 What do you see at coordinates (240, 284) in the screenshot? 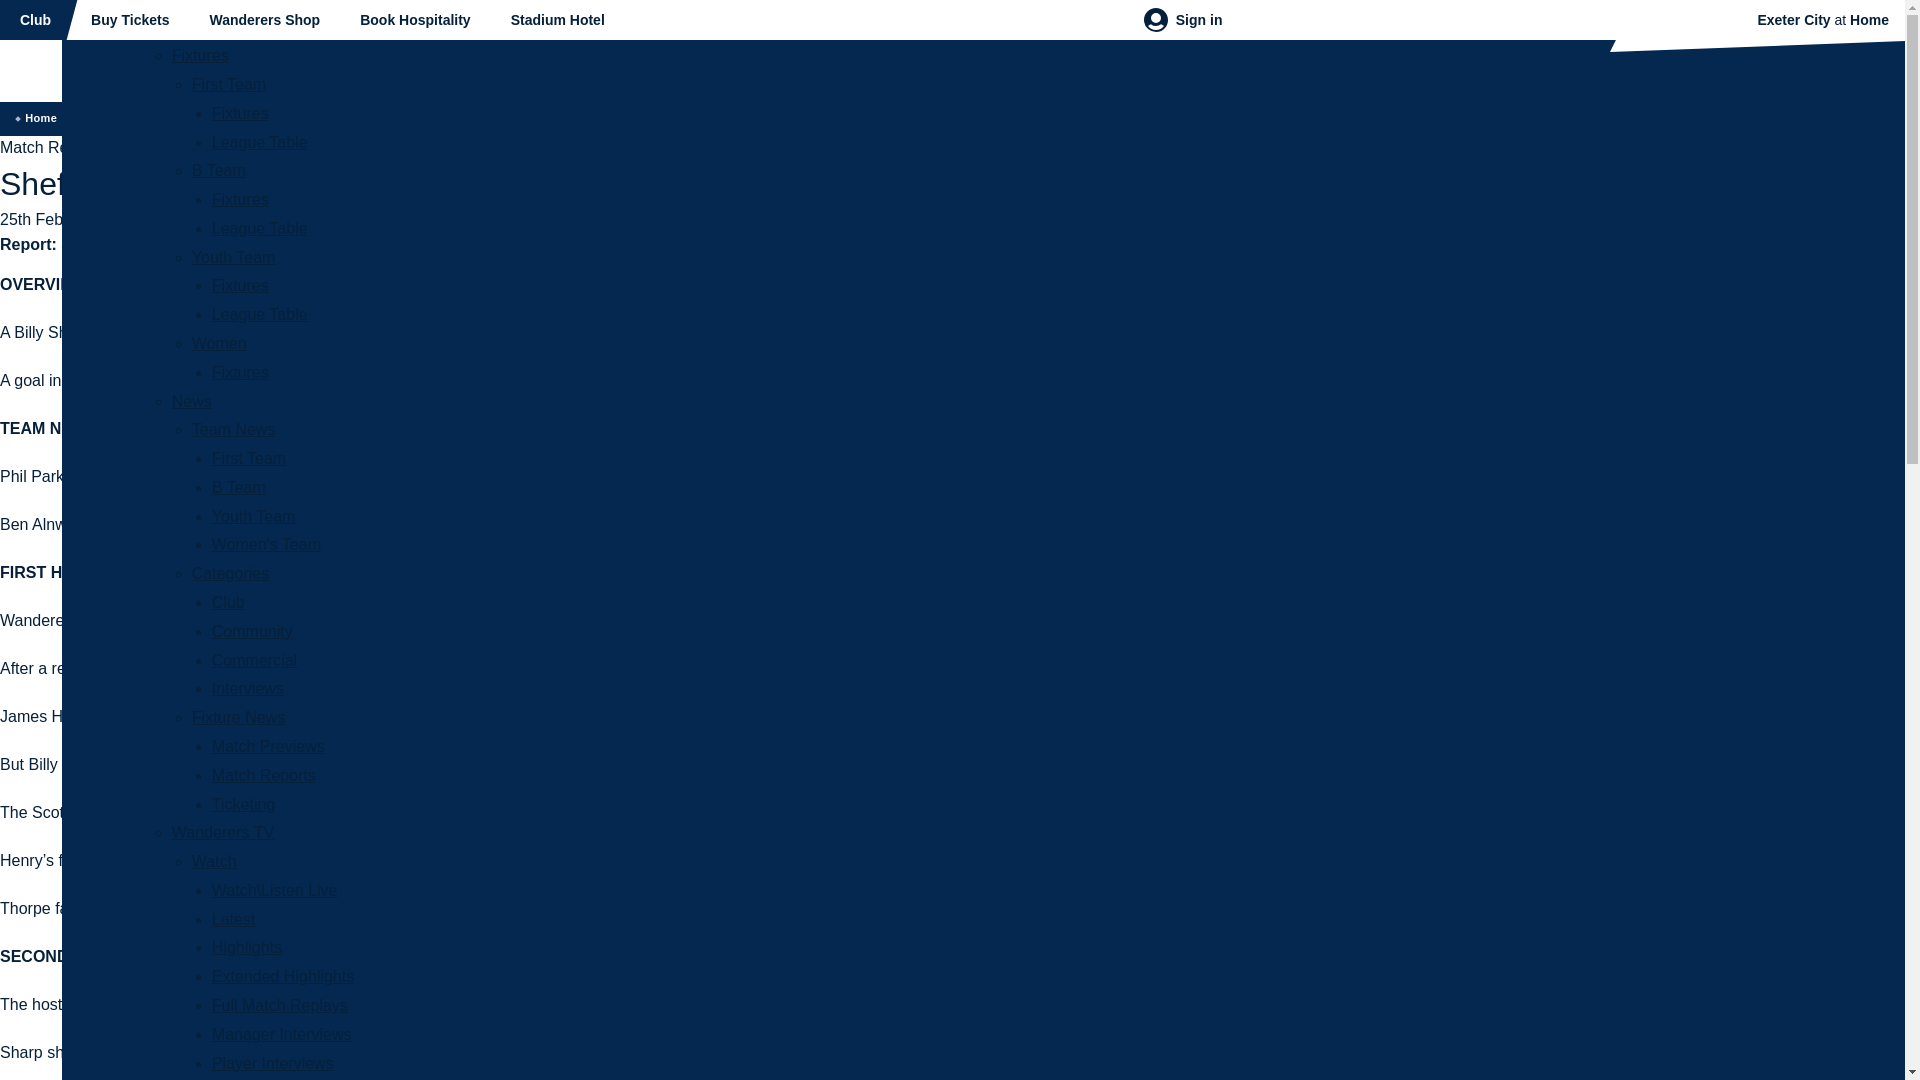
I see `Fixtures` at bounding box center [240, 284].